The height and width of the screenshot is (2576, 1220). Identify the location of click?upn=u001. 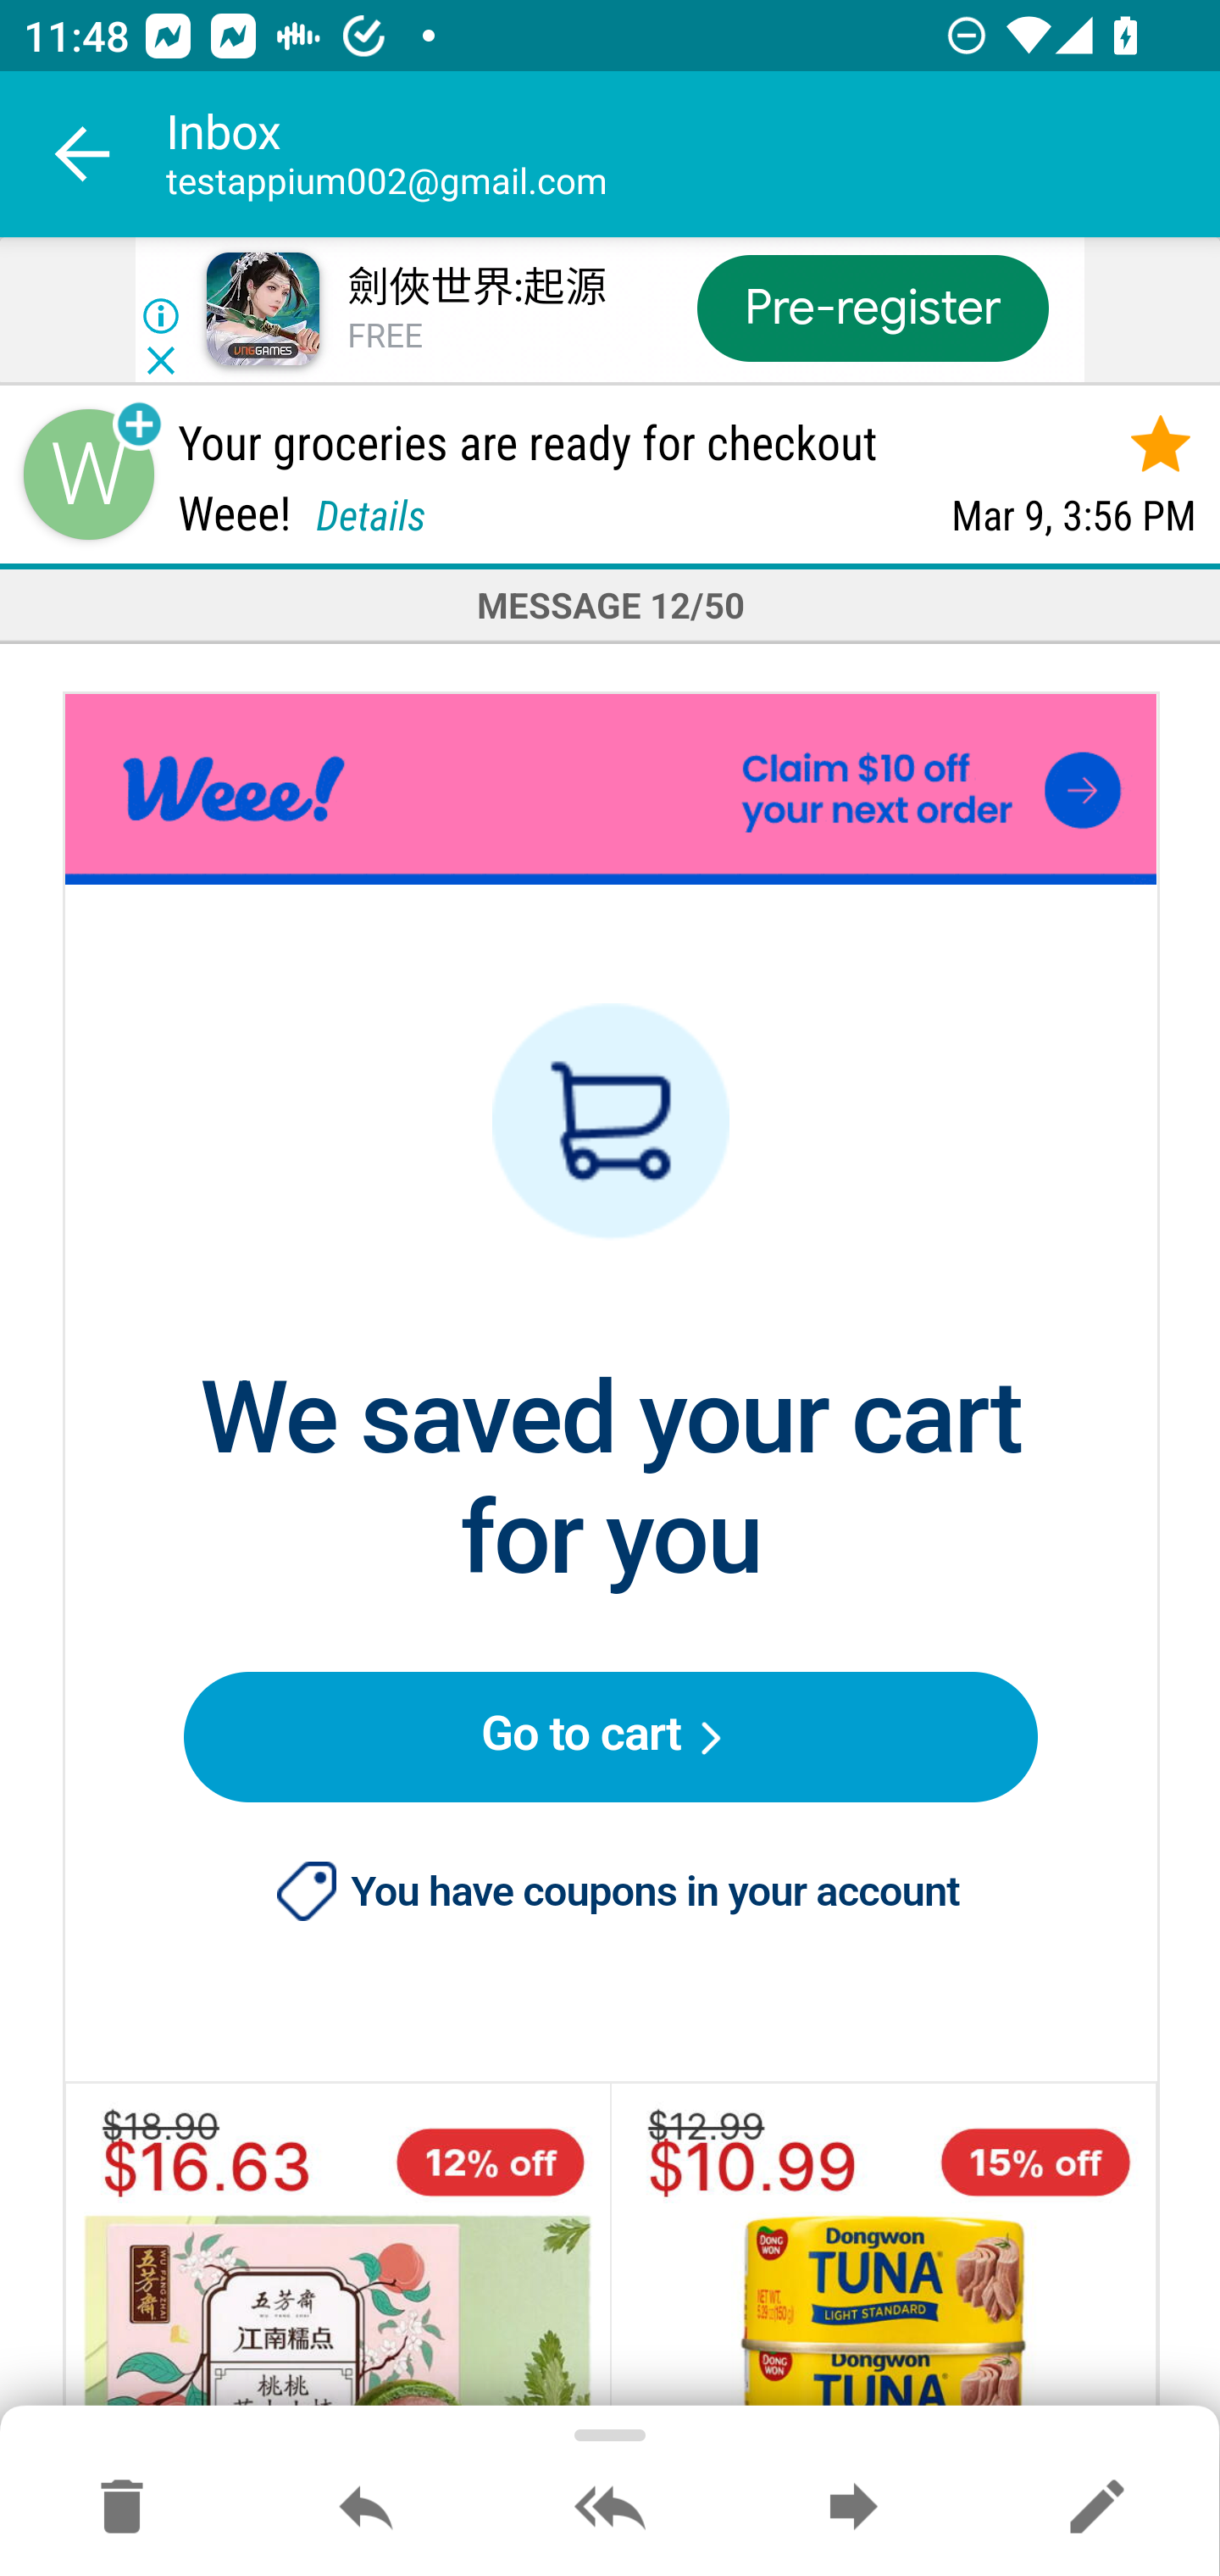
(612, 1063).